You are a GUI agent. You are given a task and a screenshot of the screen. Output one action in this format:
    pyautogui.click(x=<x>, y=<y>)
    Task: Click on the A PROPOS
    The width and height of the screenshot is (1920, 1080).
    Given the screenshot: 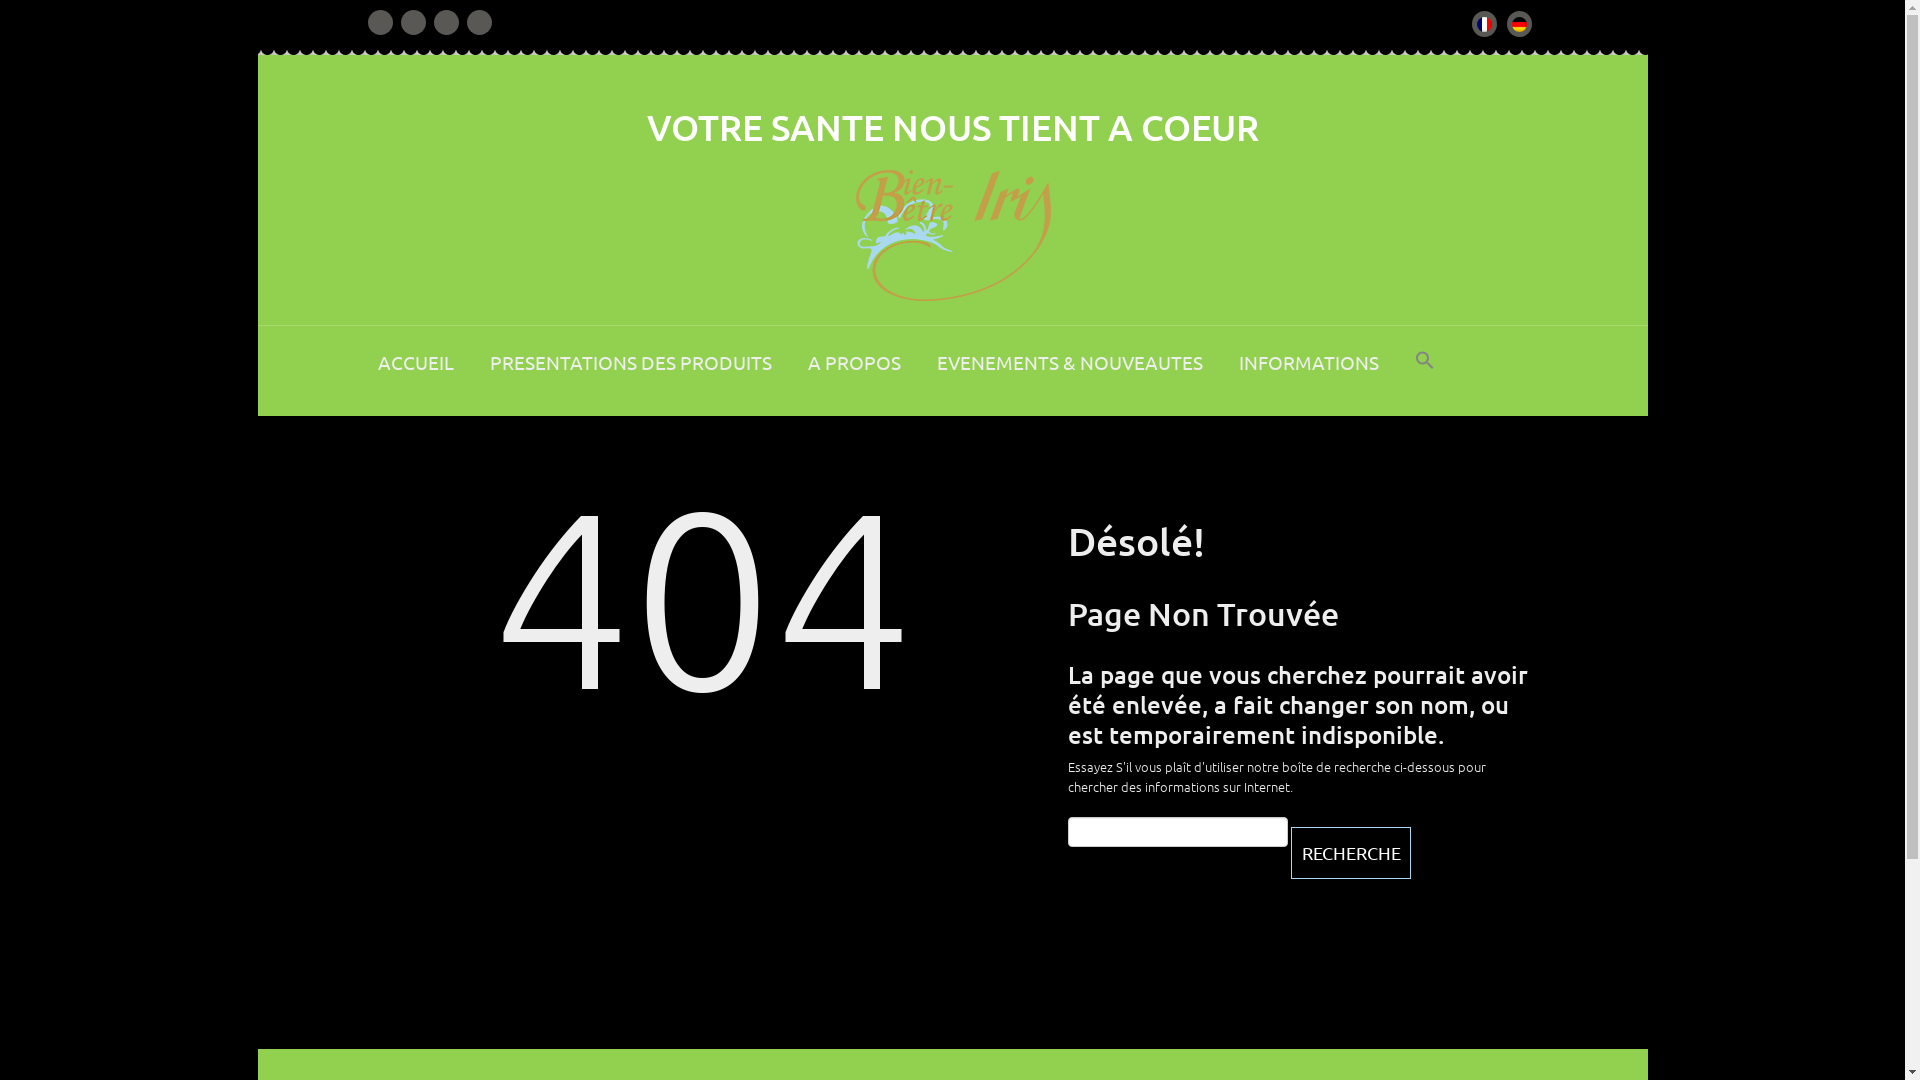 What is the action you would take?
    pyautogui.click(x=854, y=373)
    